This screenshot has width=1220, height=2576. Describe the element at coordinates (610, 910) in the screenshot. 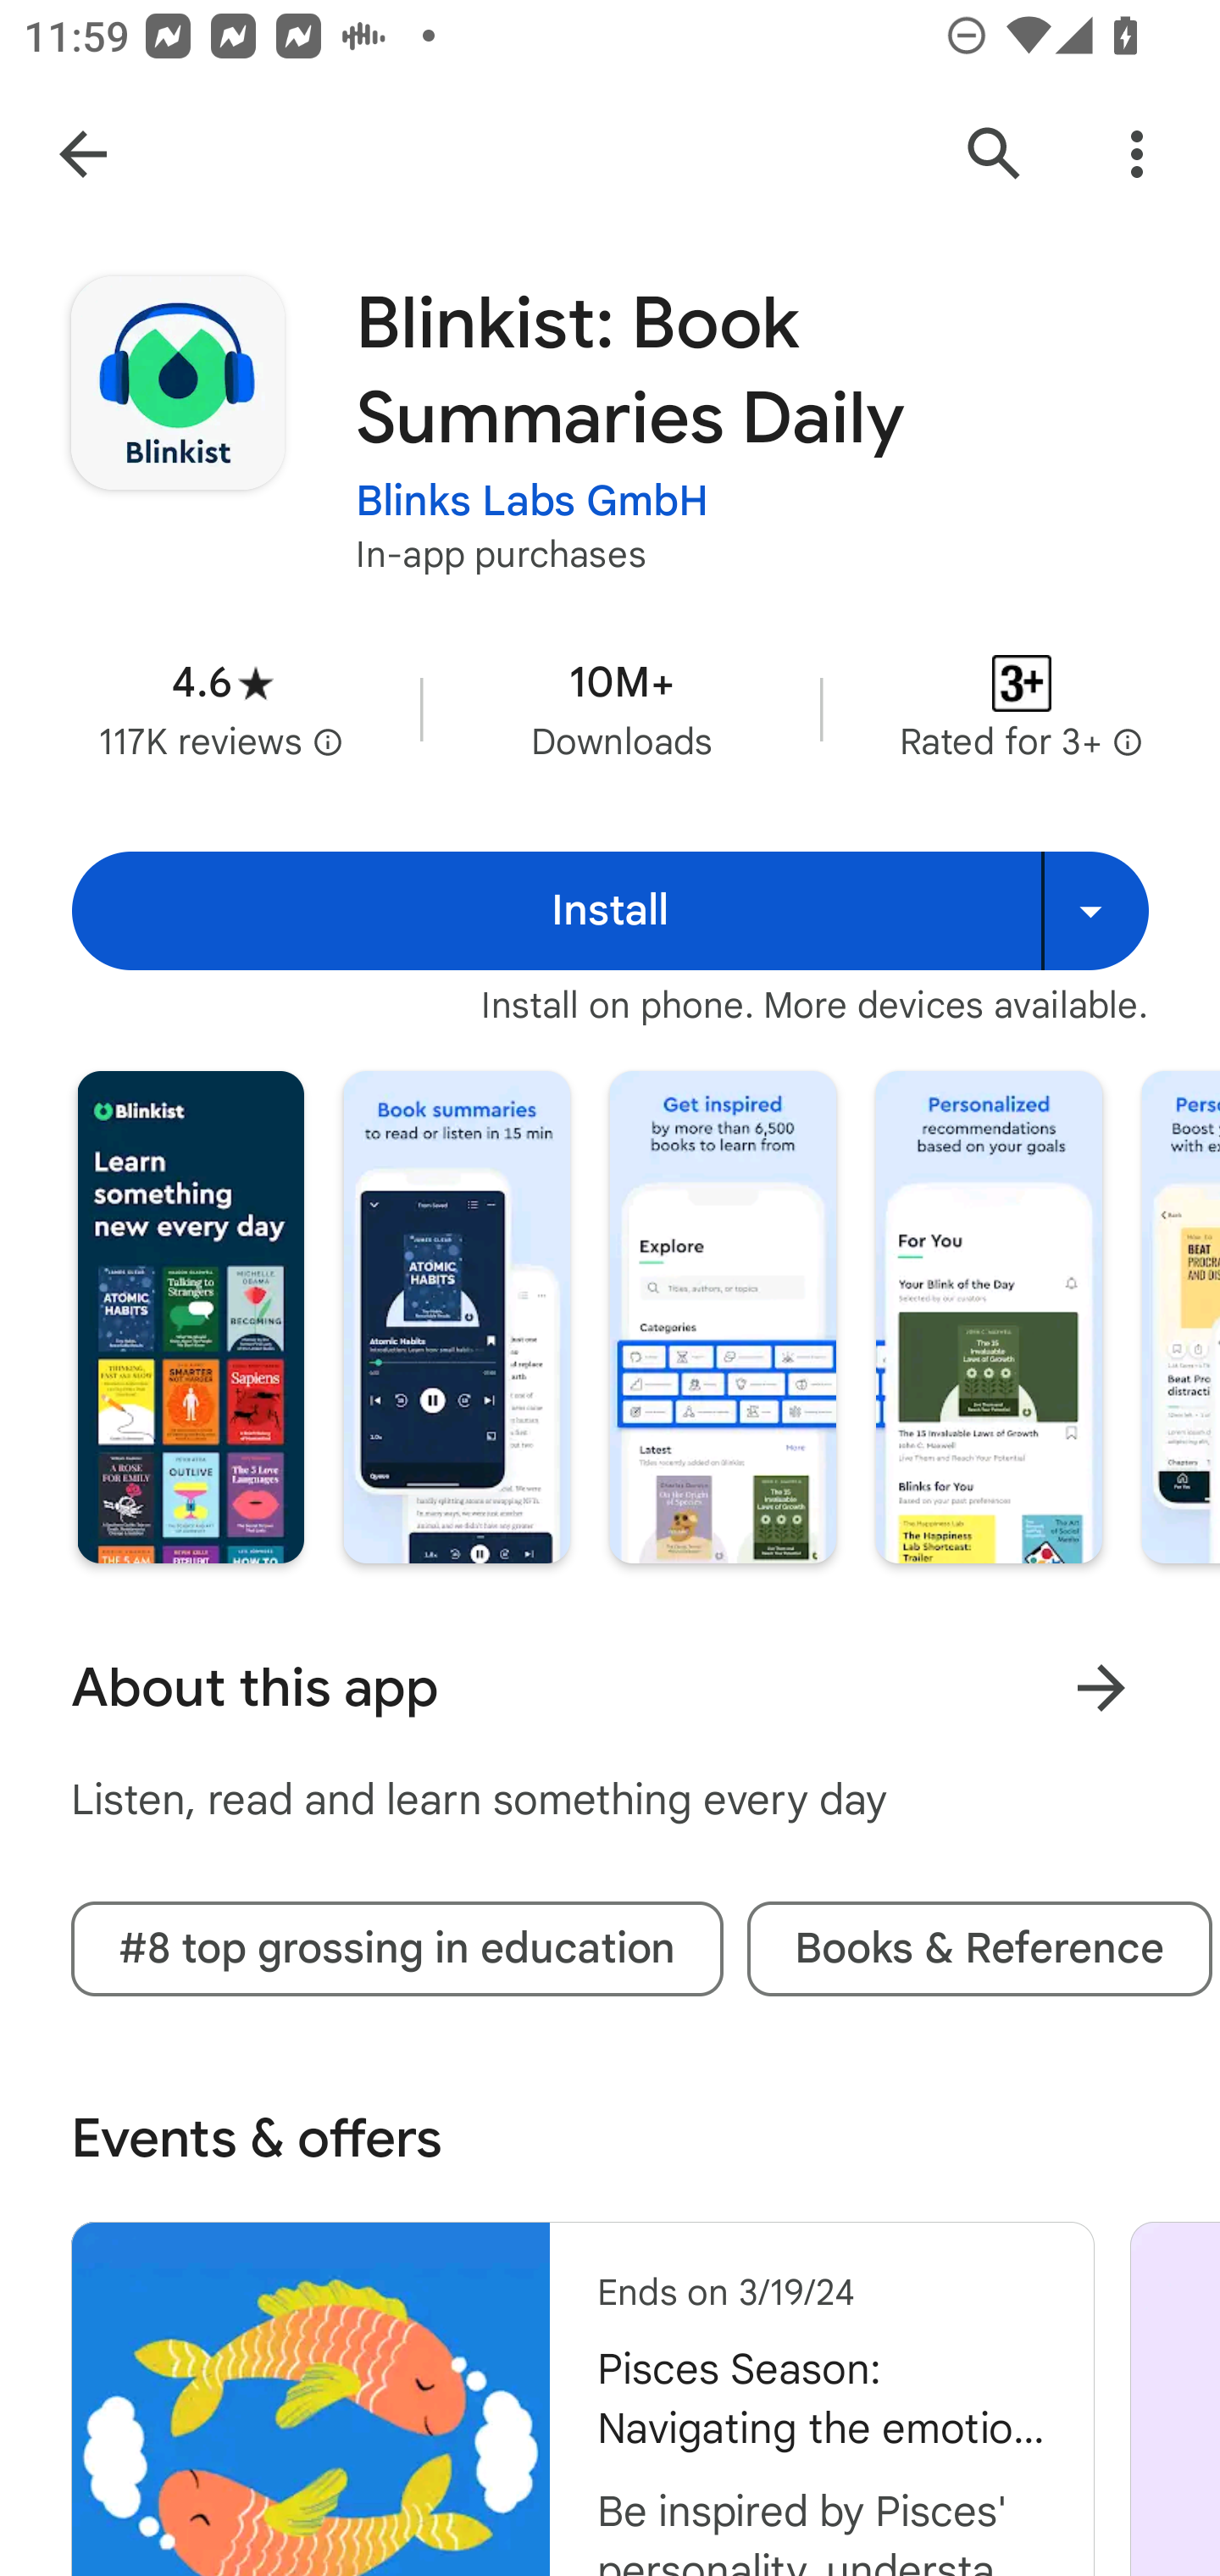

I see `Install Install Install on more devices` at that location.